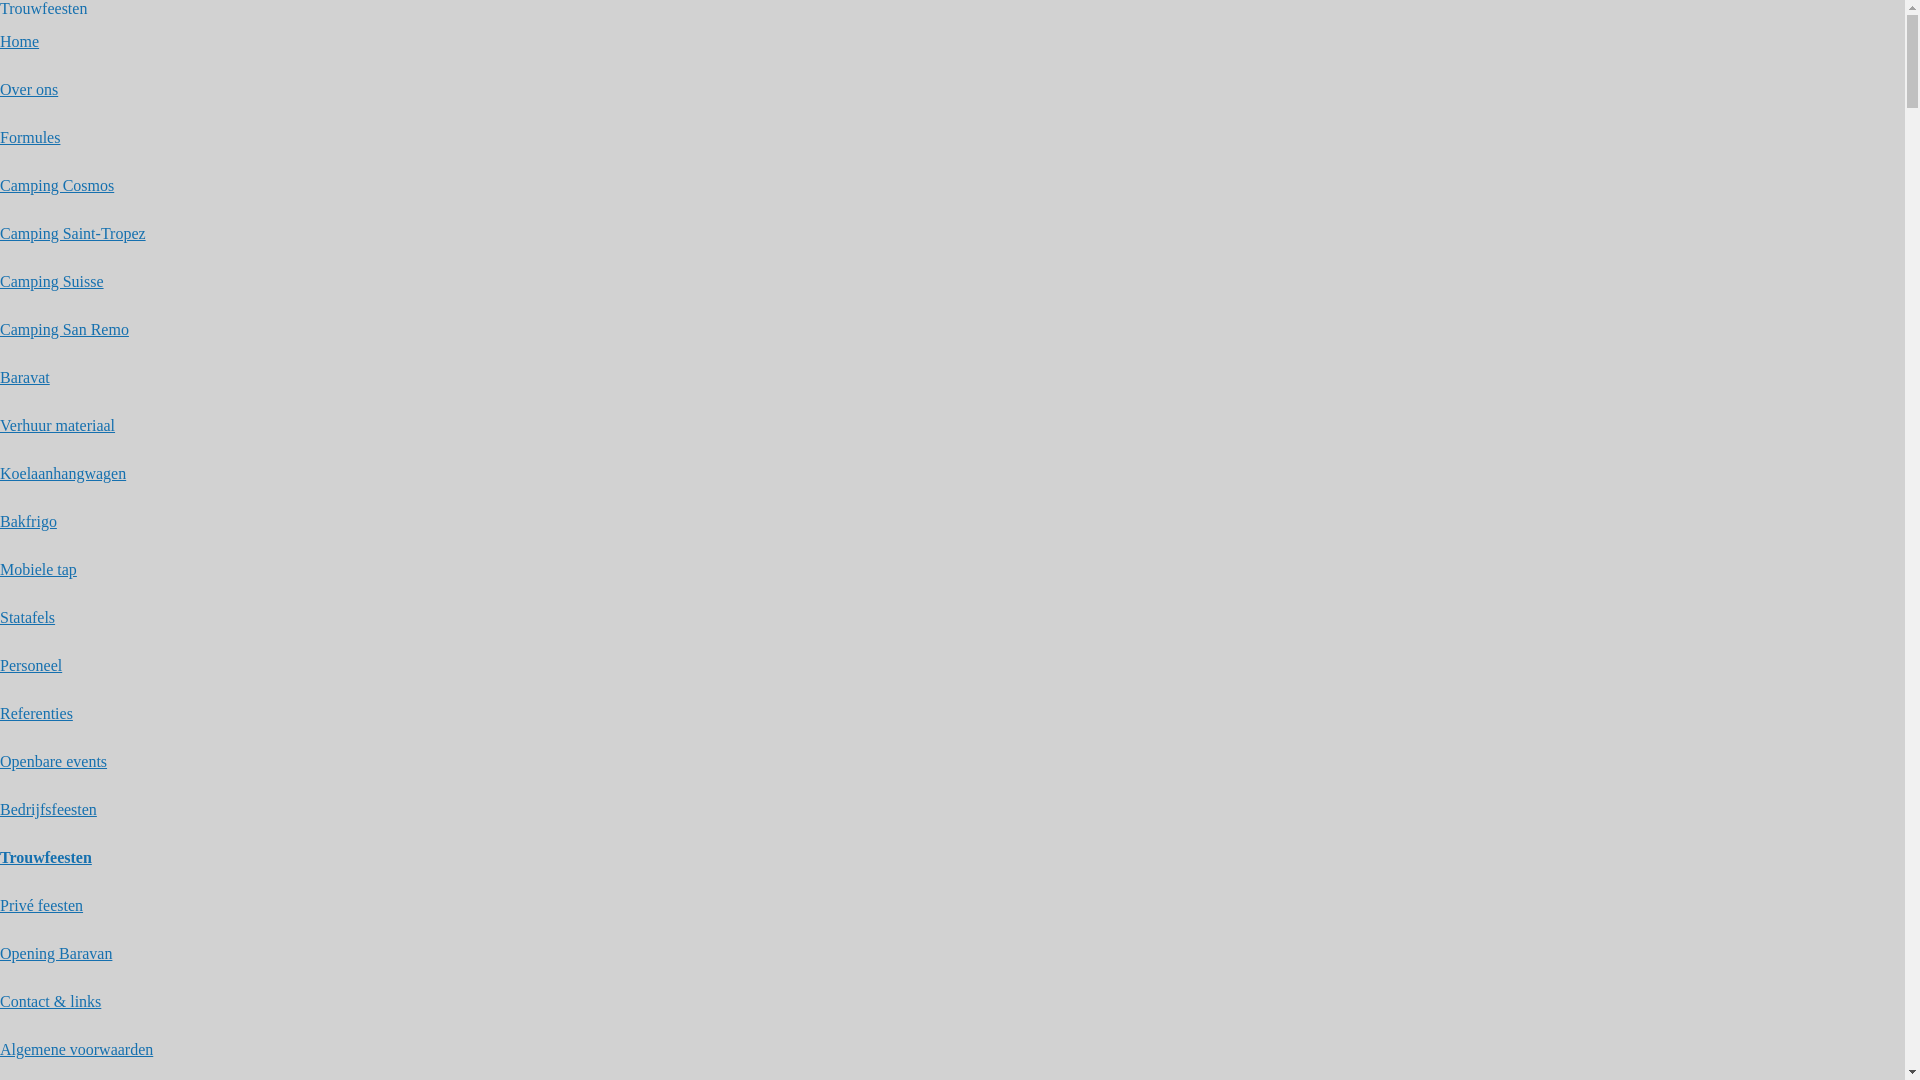 The height and width of the screenshot is (1080, 1920). I want to click on Opening Baravan, so click(56, 954).